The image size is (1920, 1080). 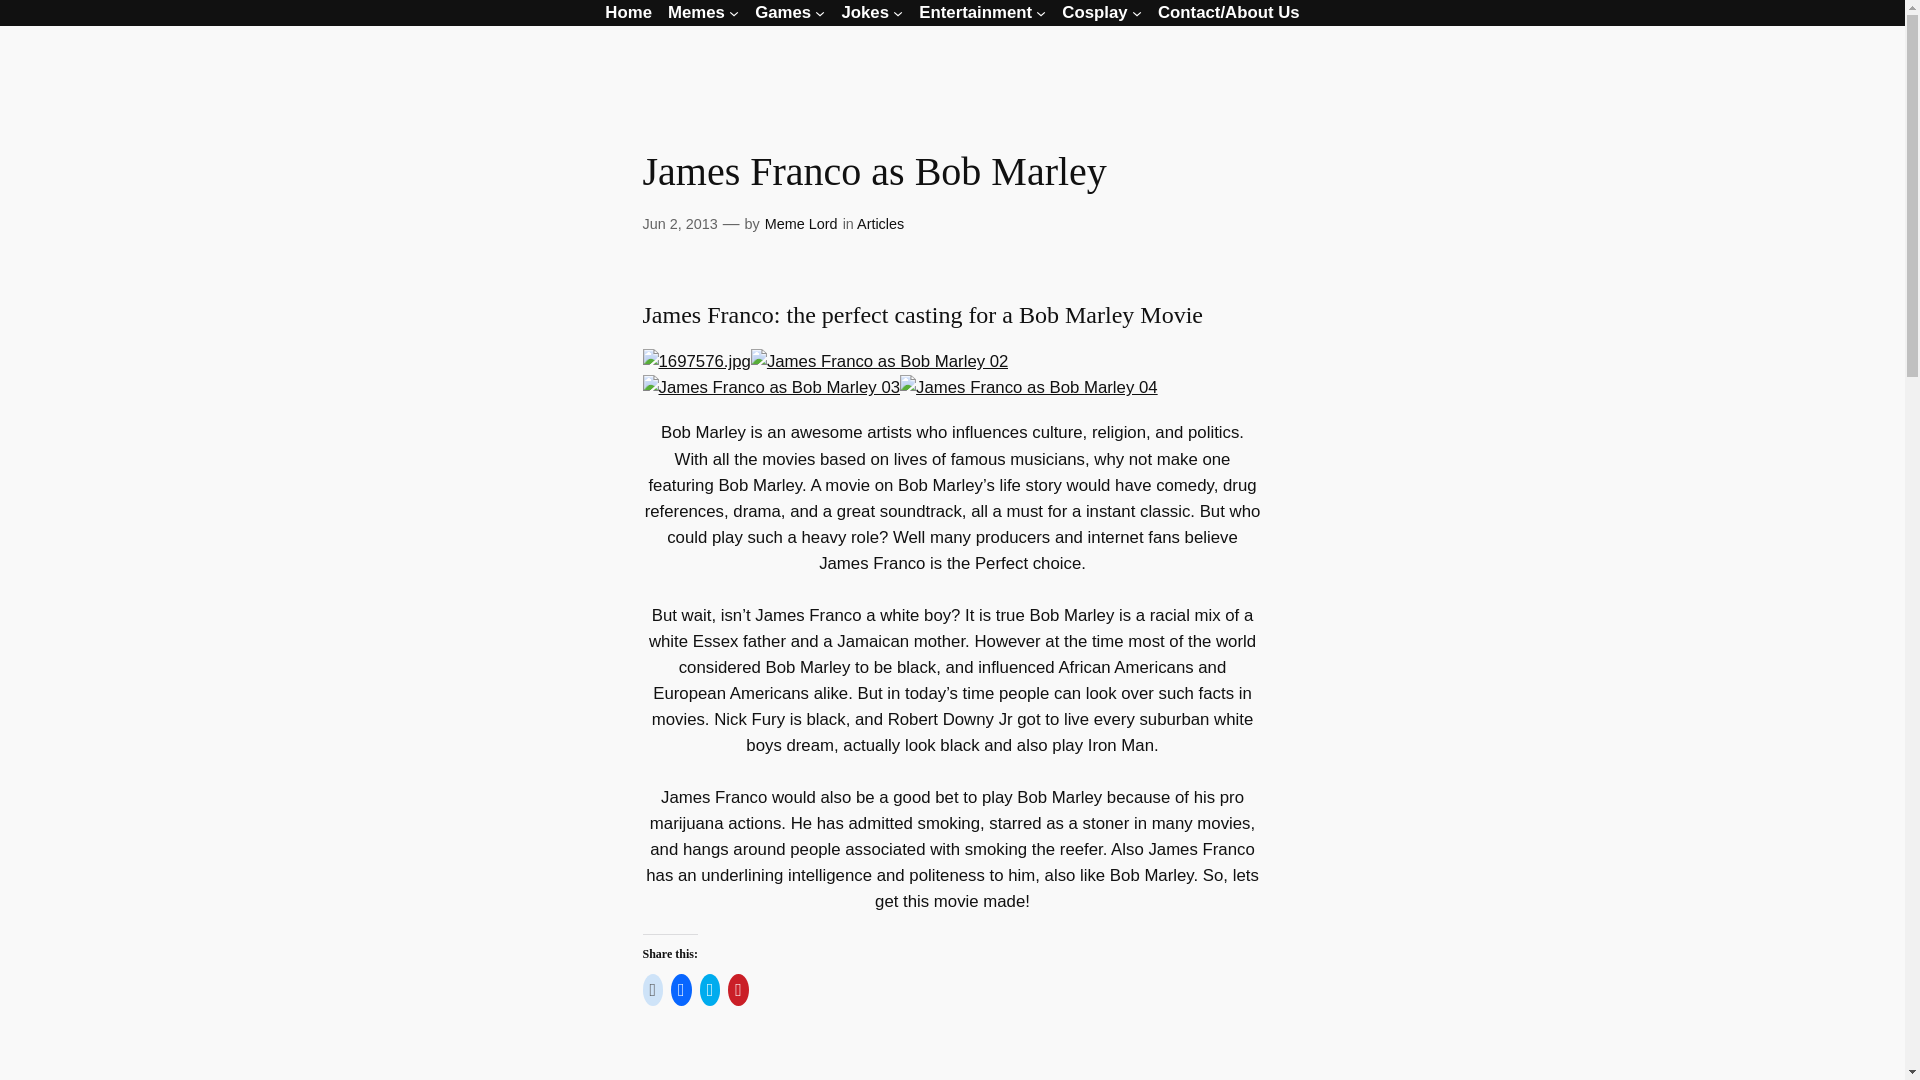 I want to click on Home, so click(x=628, y=12).